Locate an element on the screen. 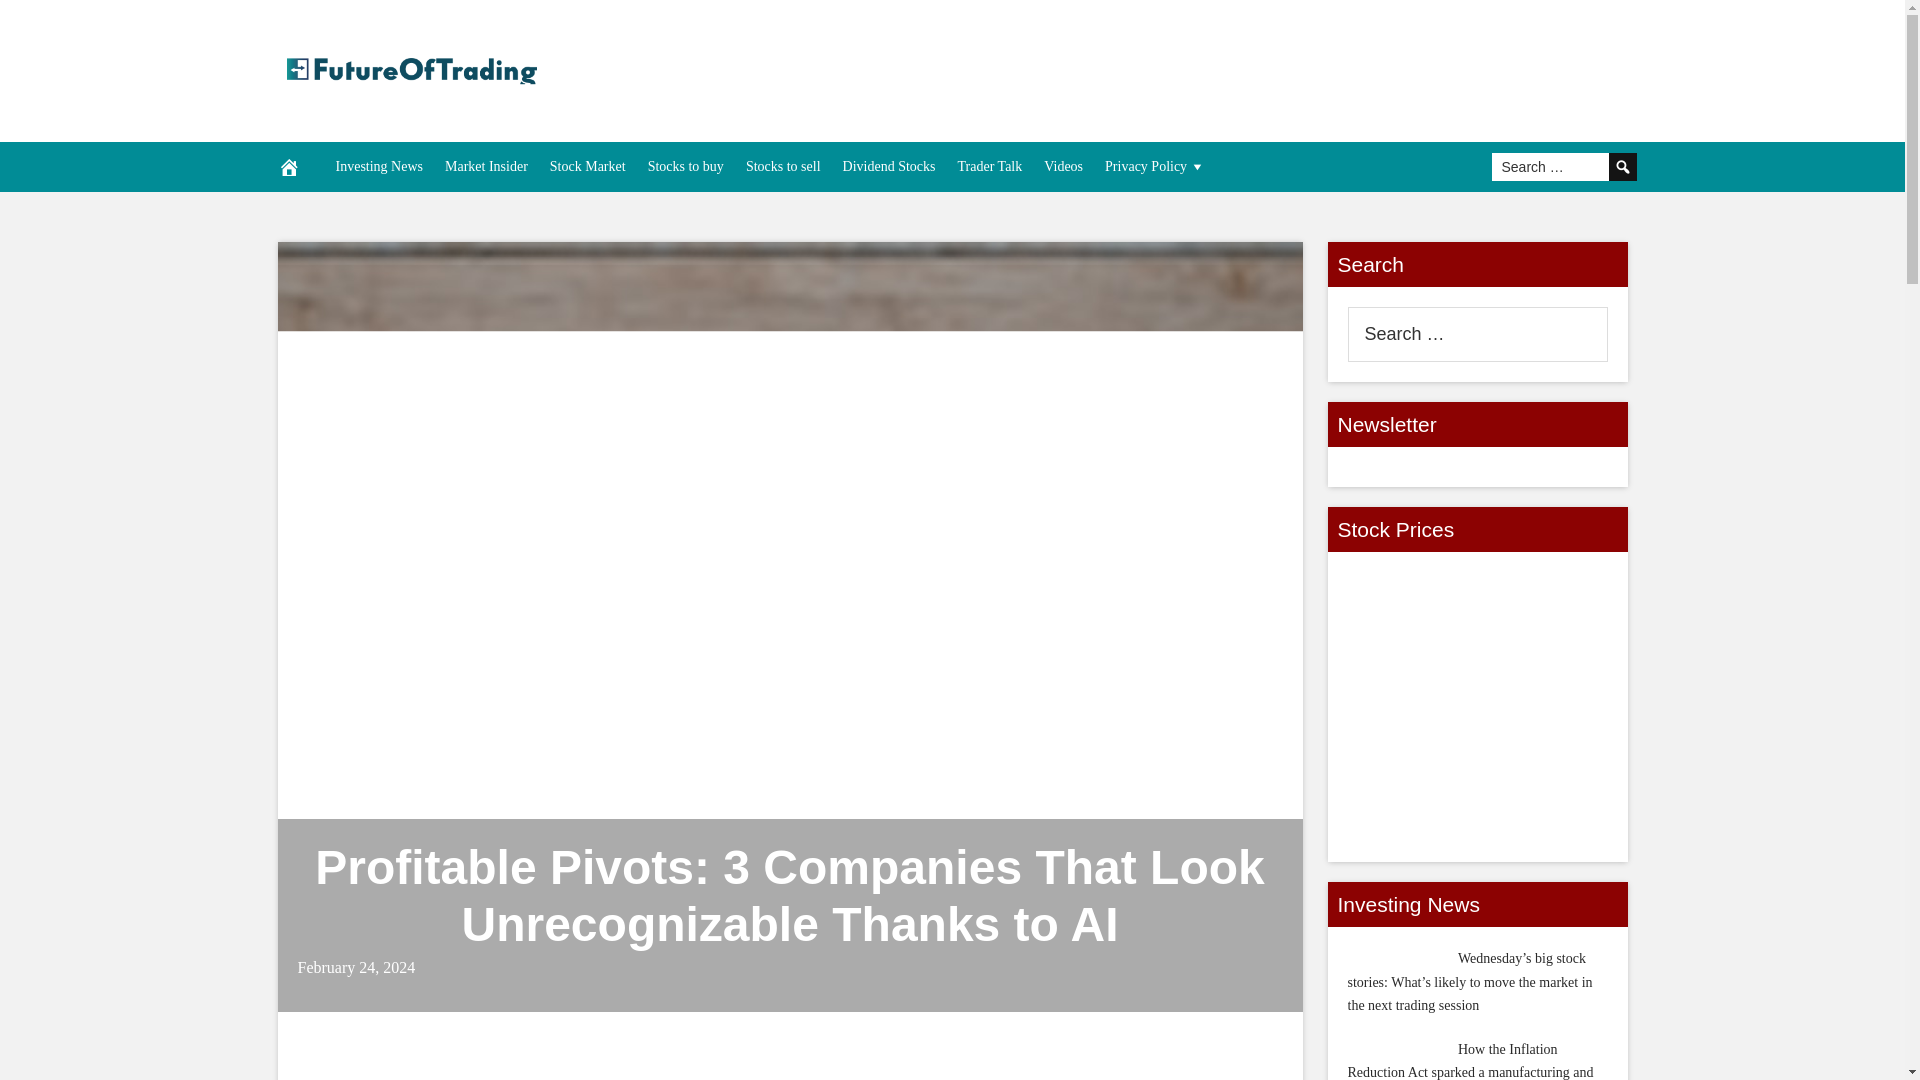 Image resolution: width=1920 pixels, height=1080 pixels. Stock Market is located at coordinates (588, 166).